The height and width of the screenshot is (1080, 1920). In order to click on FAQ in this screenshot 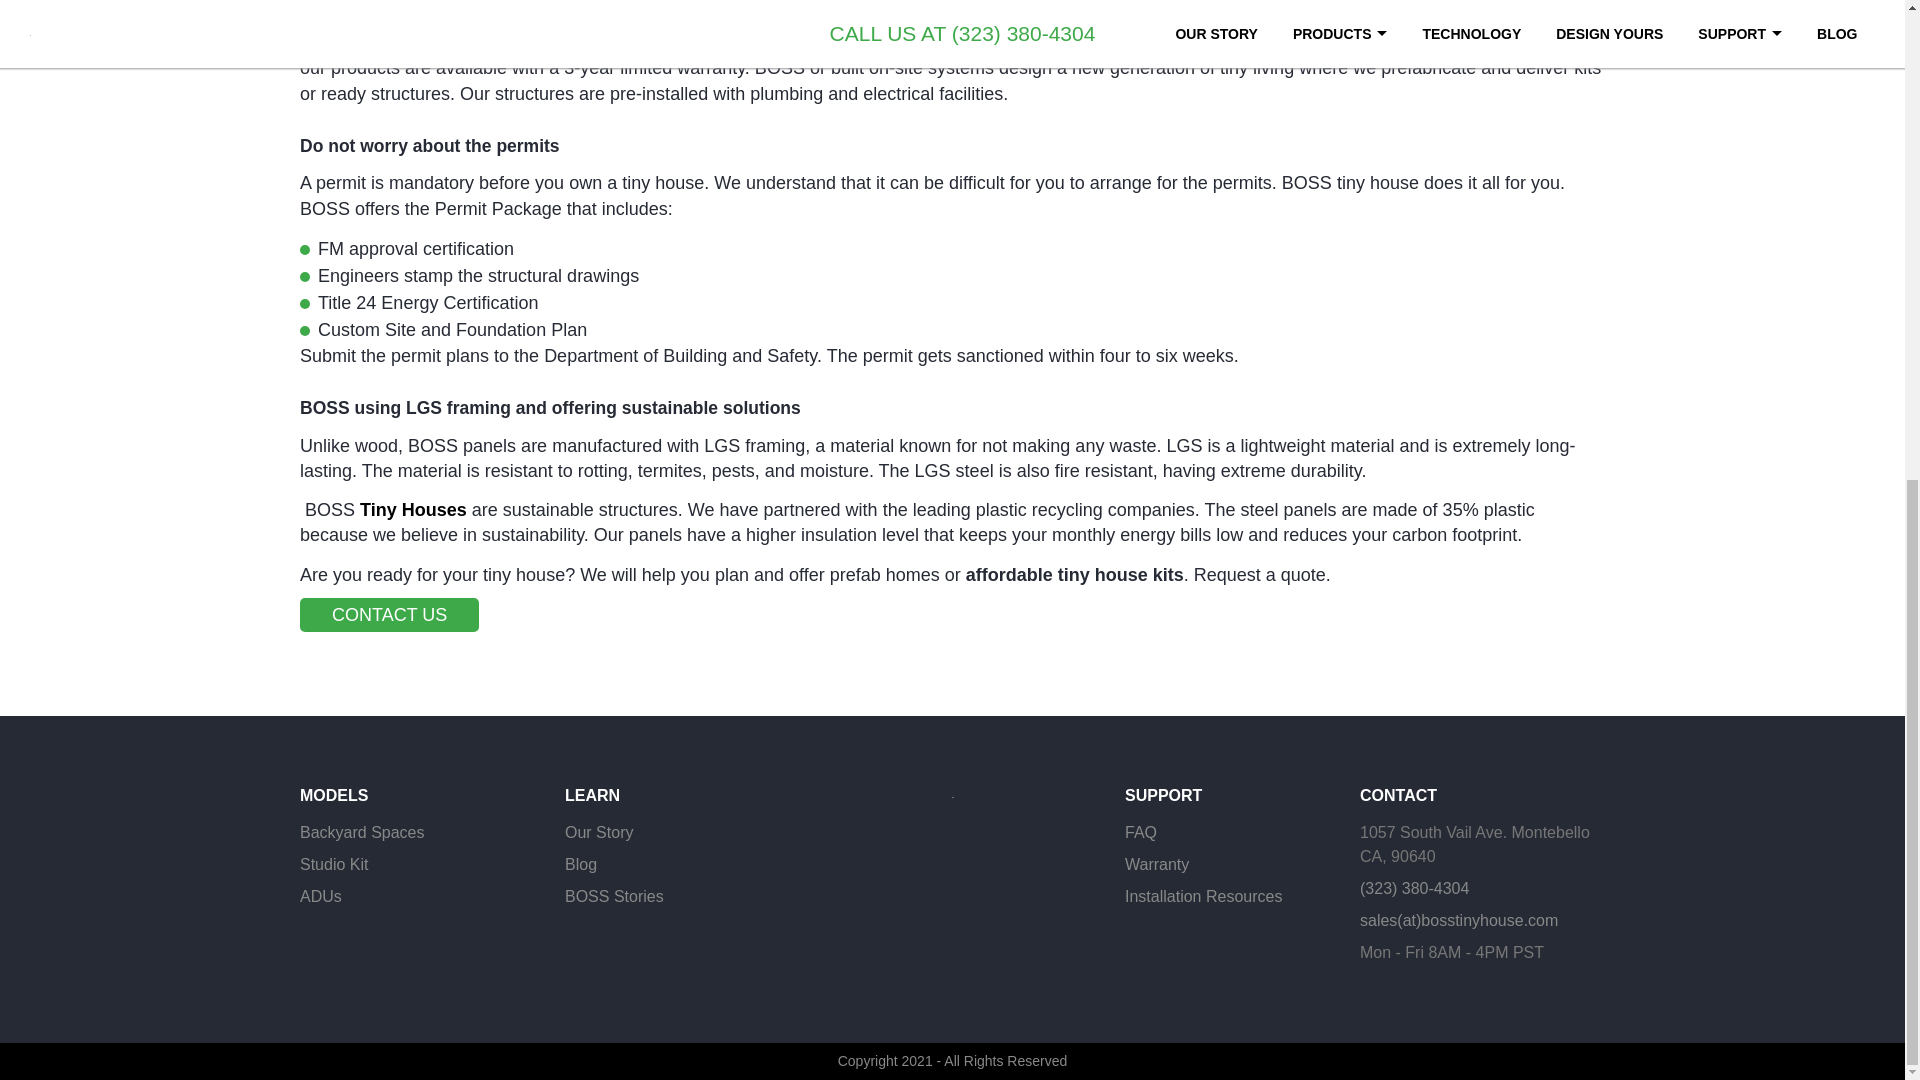, I will do `click(1141, 833)`.